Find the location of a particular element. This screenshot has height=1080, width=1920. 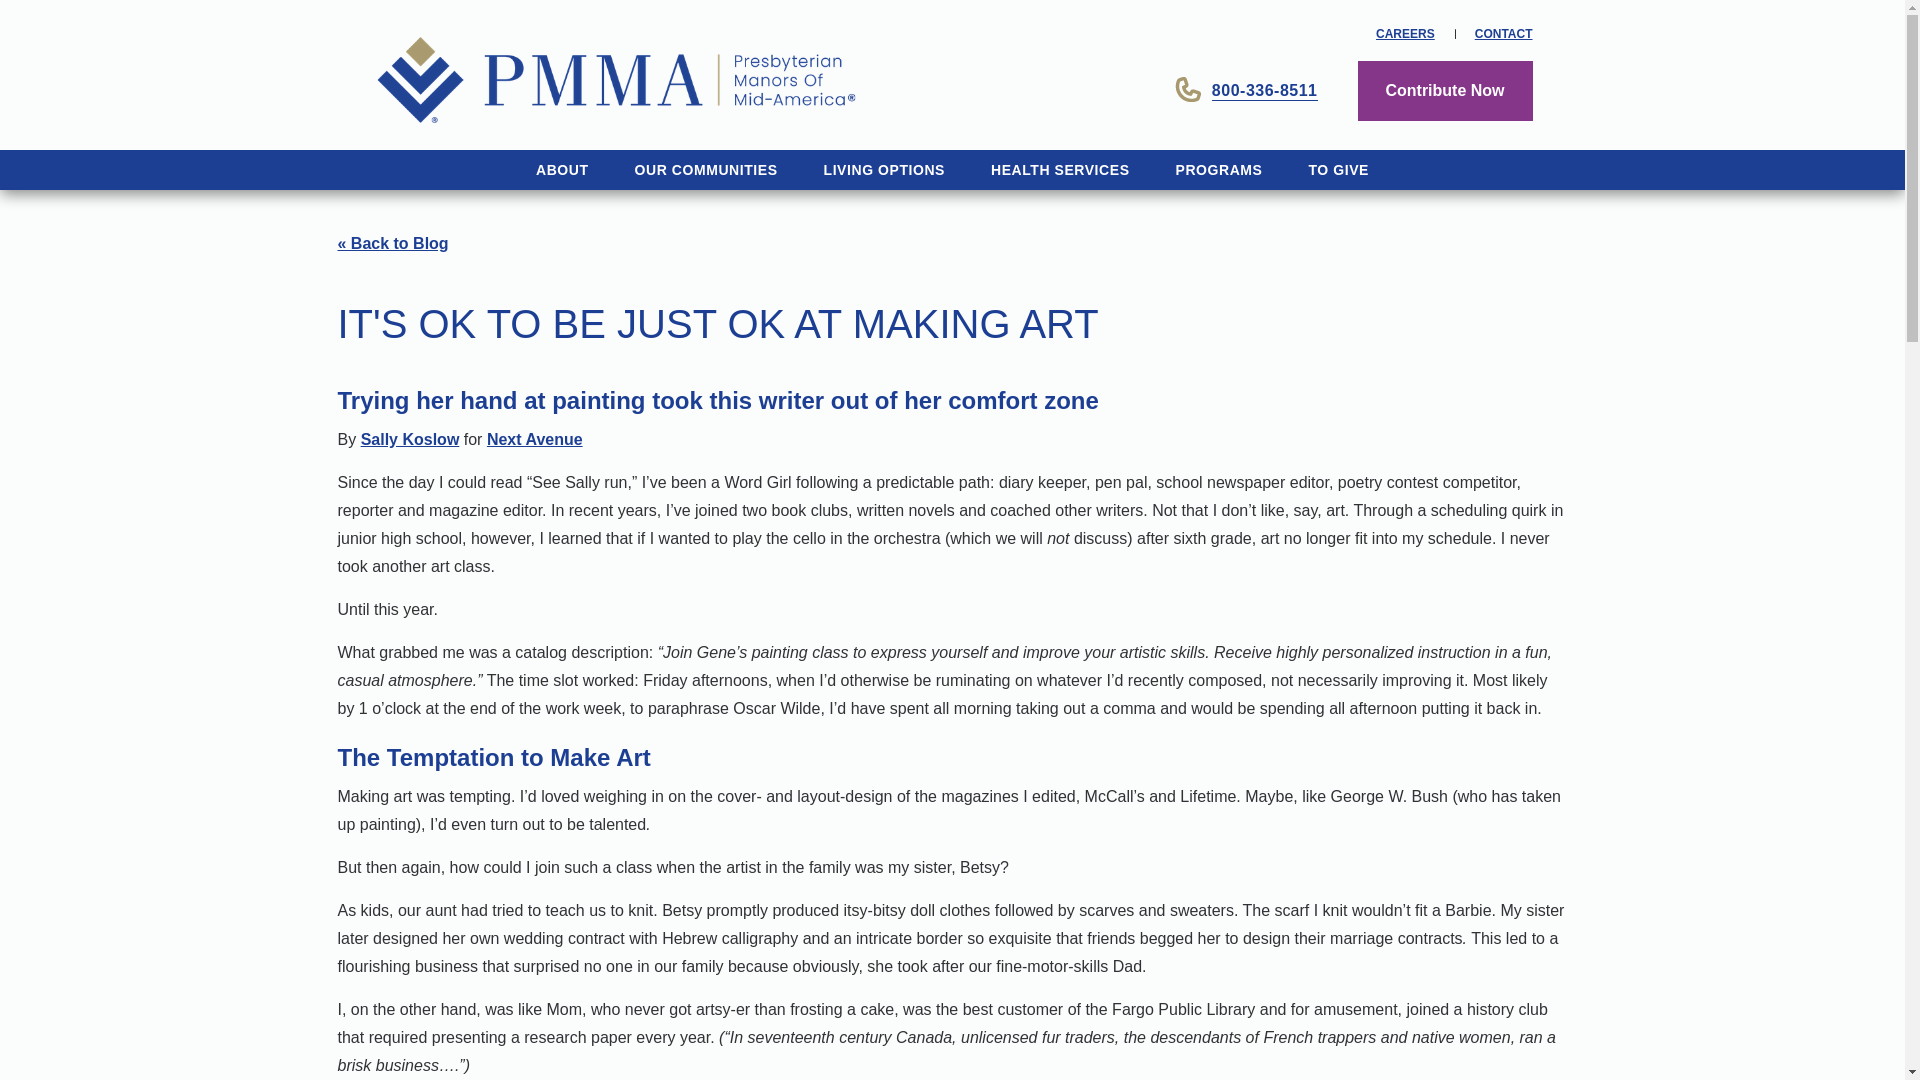

CONTACT is located at coordinates (1503, 34).